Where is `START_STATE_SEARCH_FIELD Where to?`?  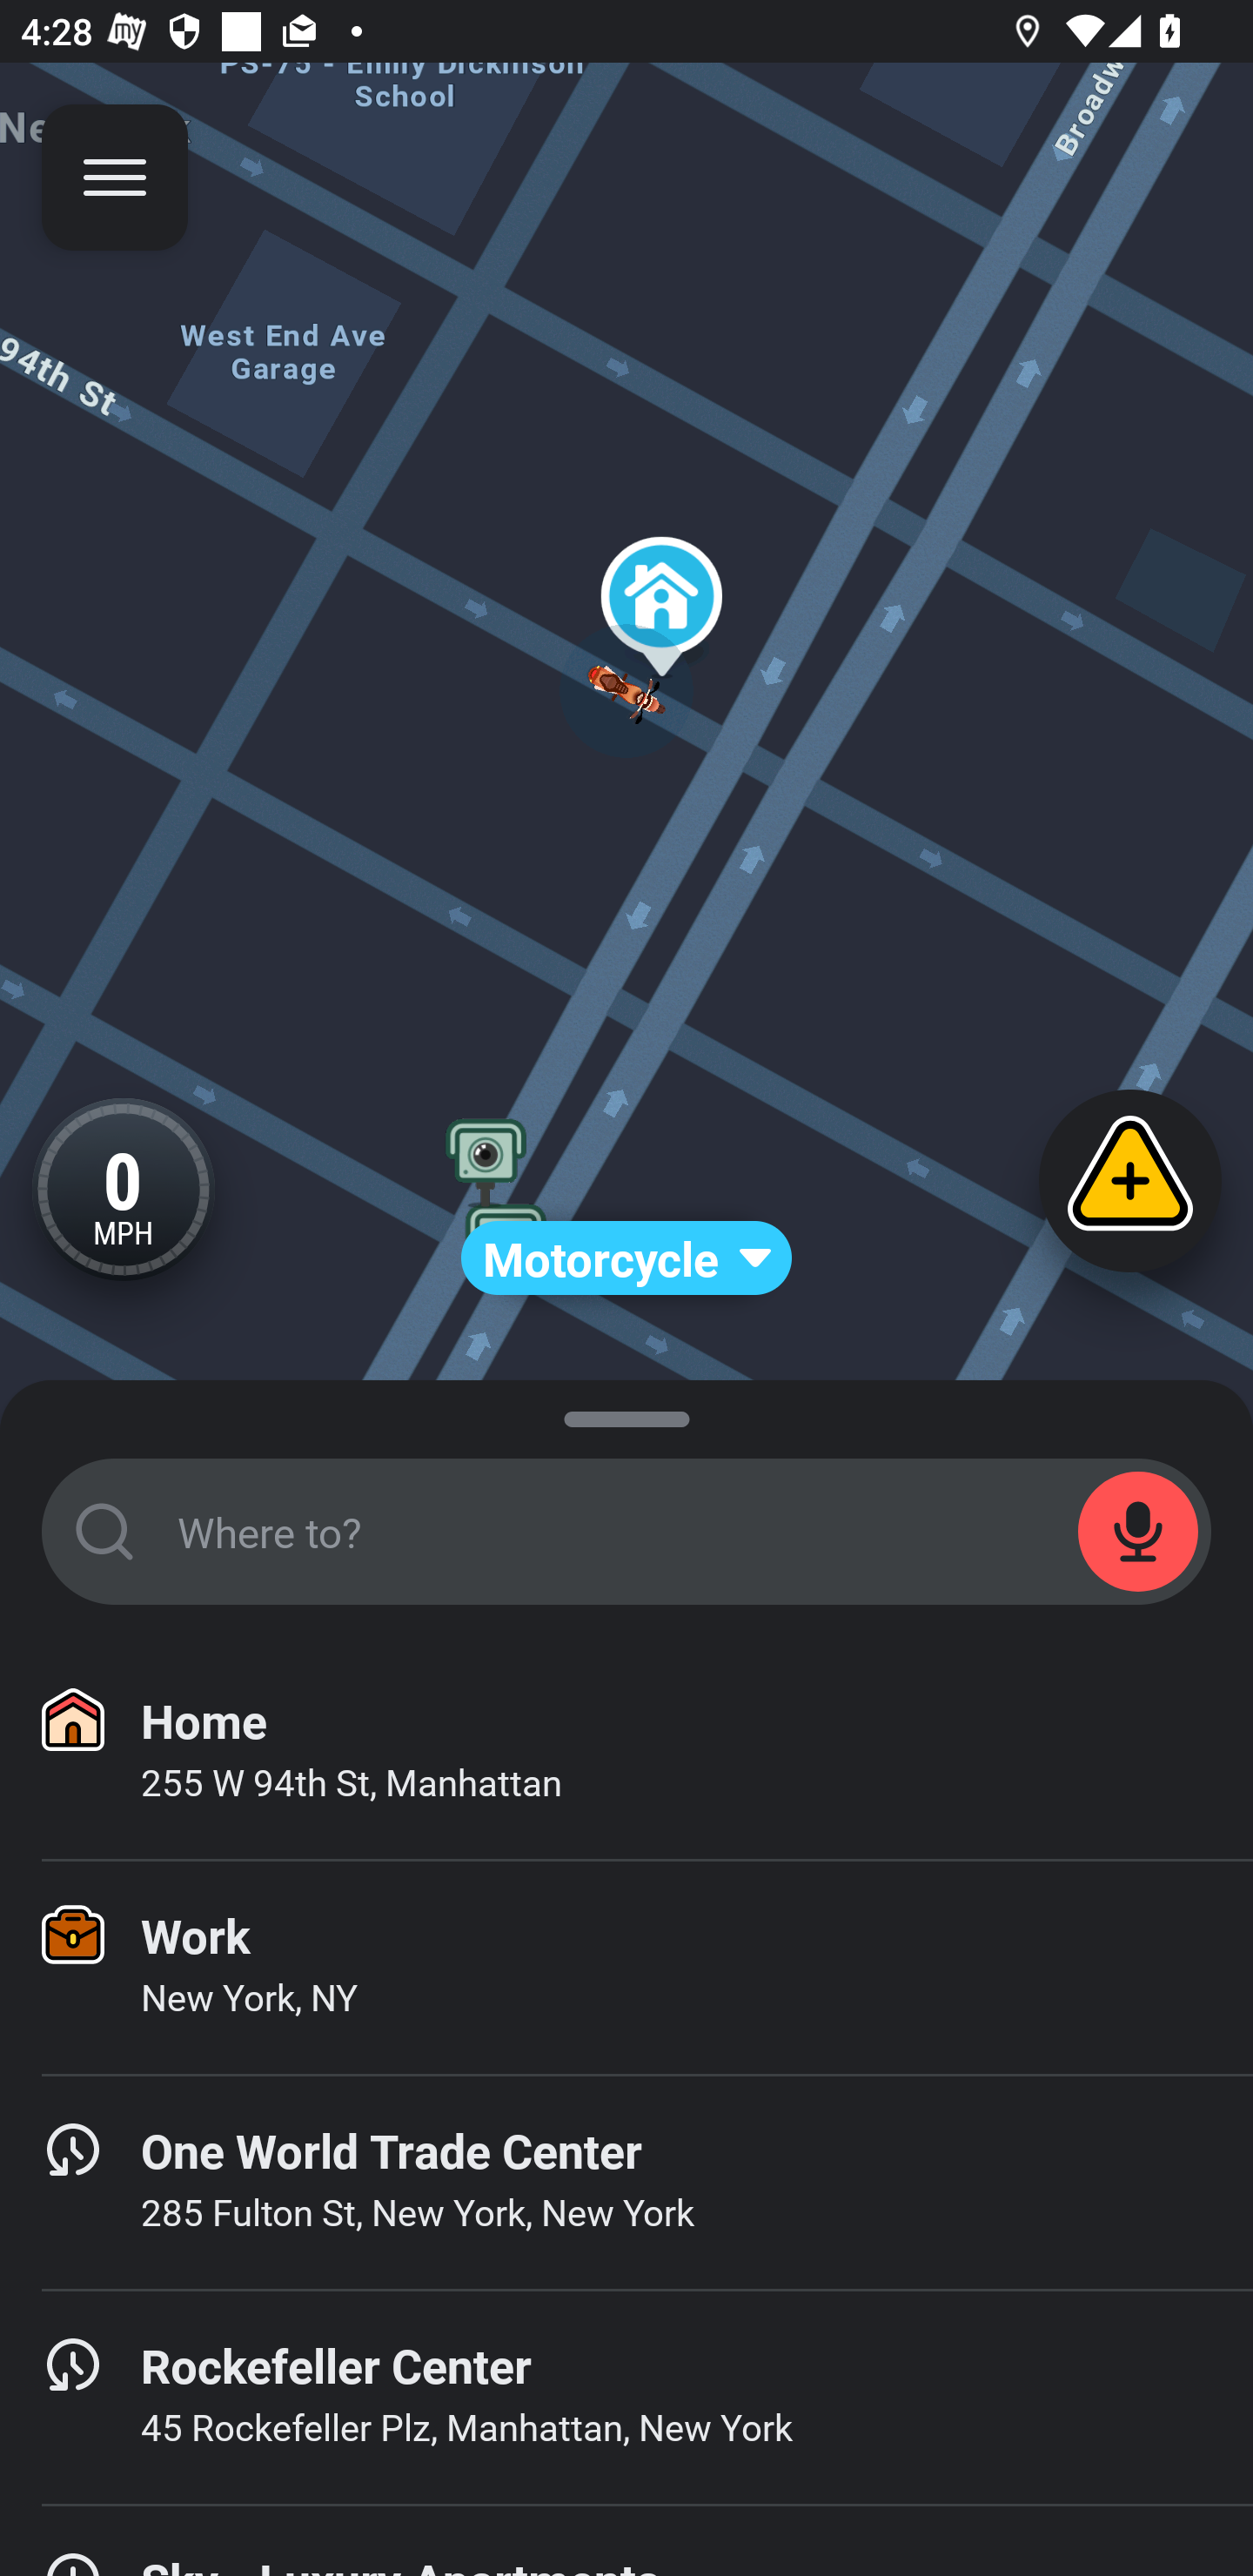
START_STATE_SEARCH_FIELD Where to? is located at coordinates (626, 1532).